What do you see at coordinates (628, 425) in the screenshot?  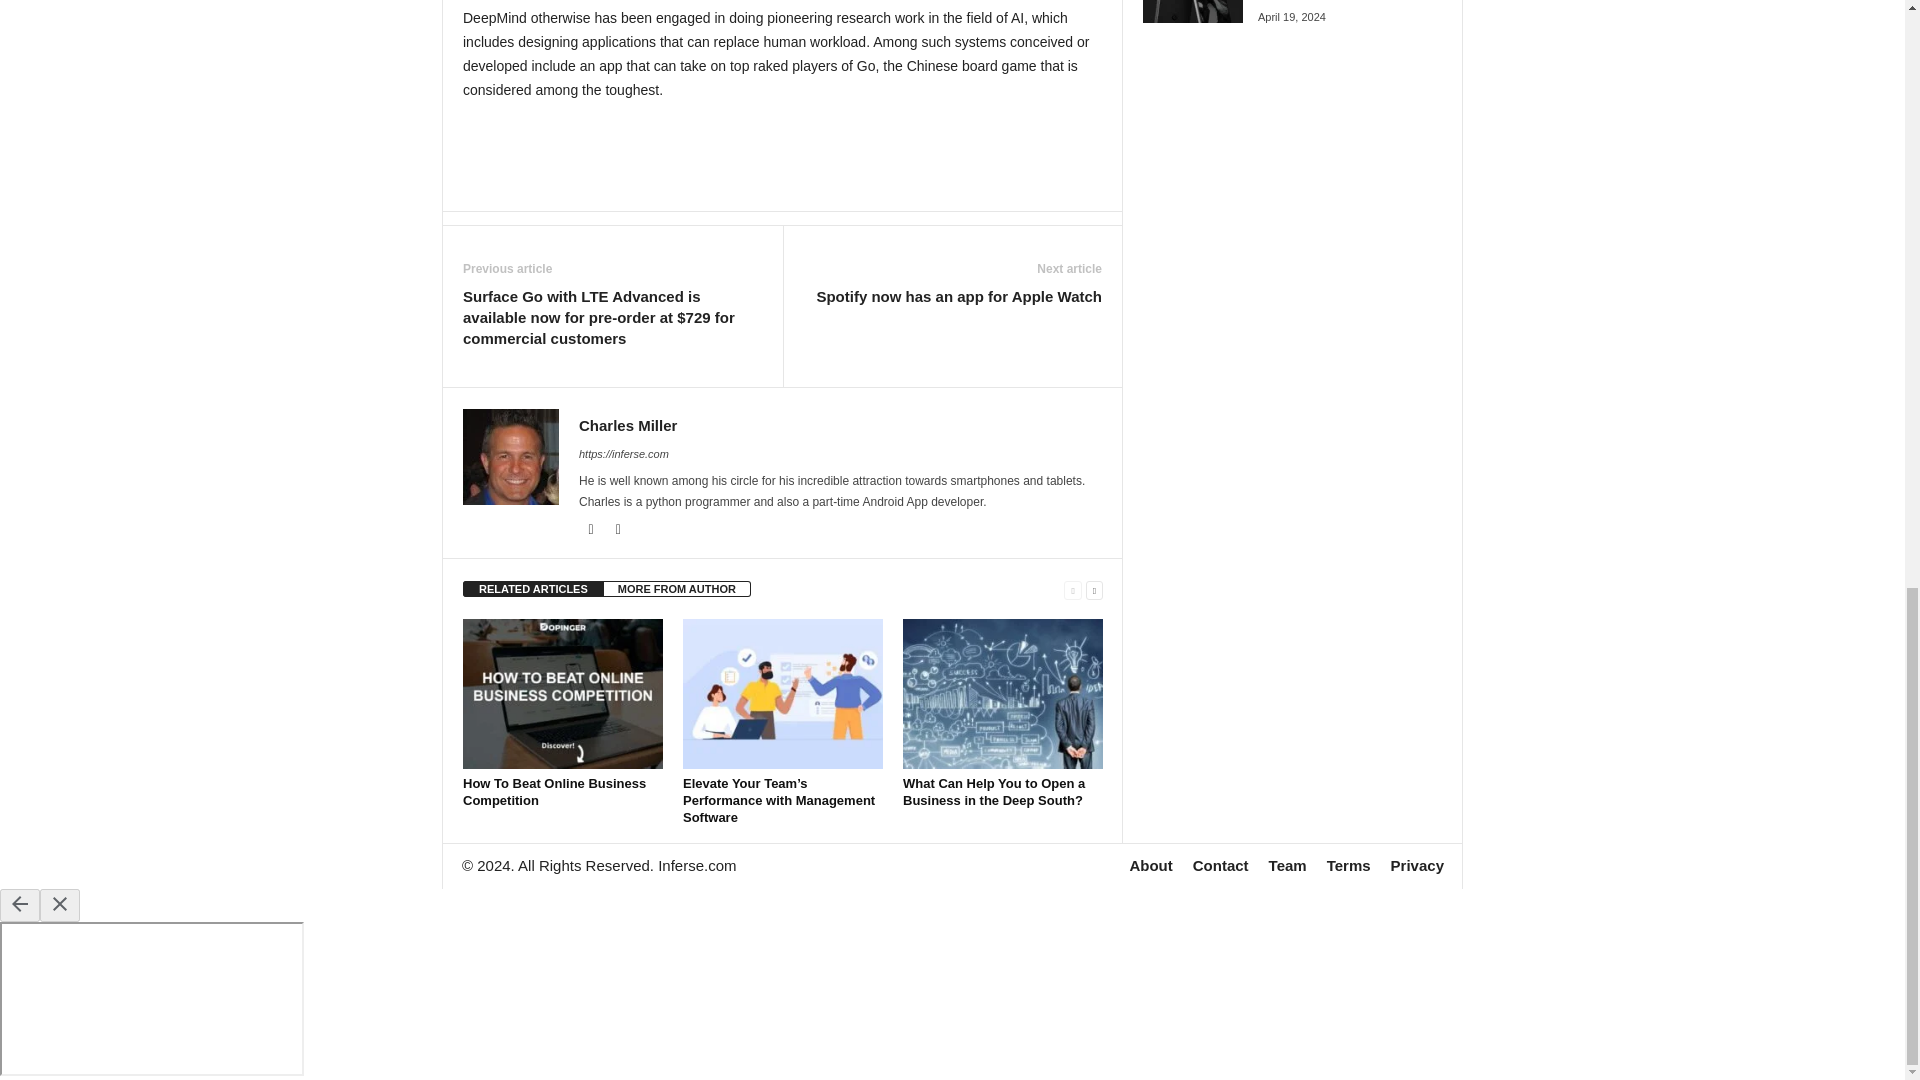 I see `Charles Miller` at bounding box center [628, 425].